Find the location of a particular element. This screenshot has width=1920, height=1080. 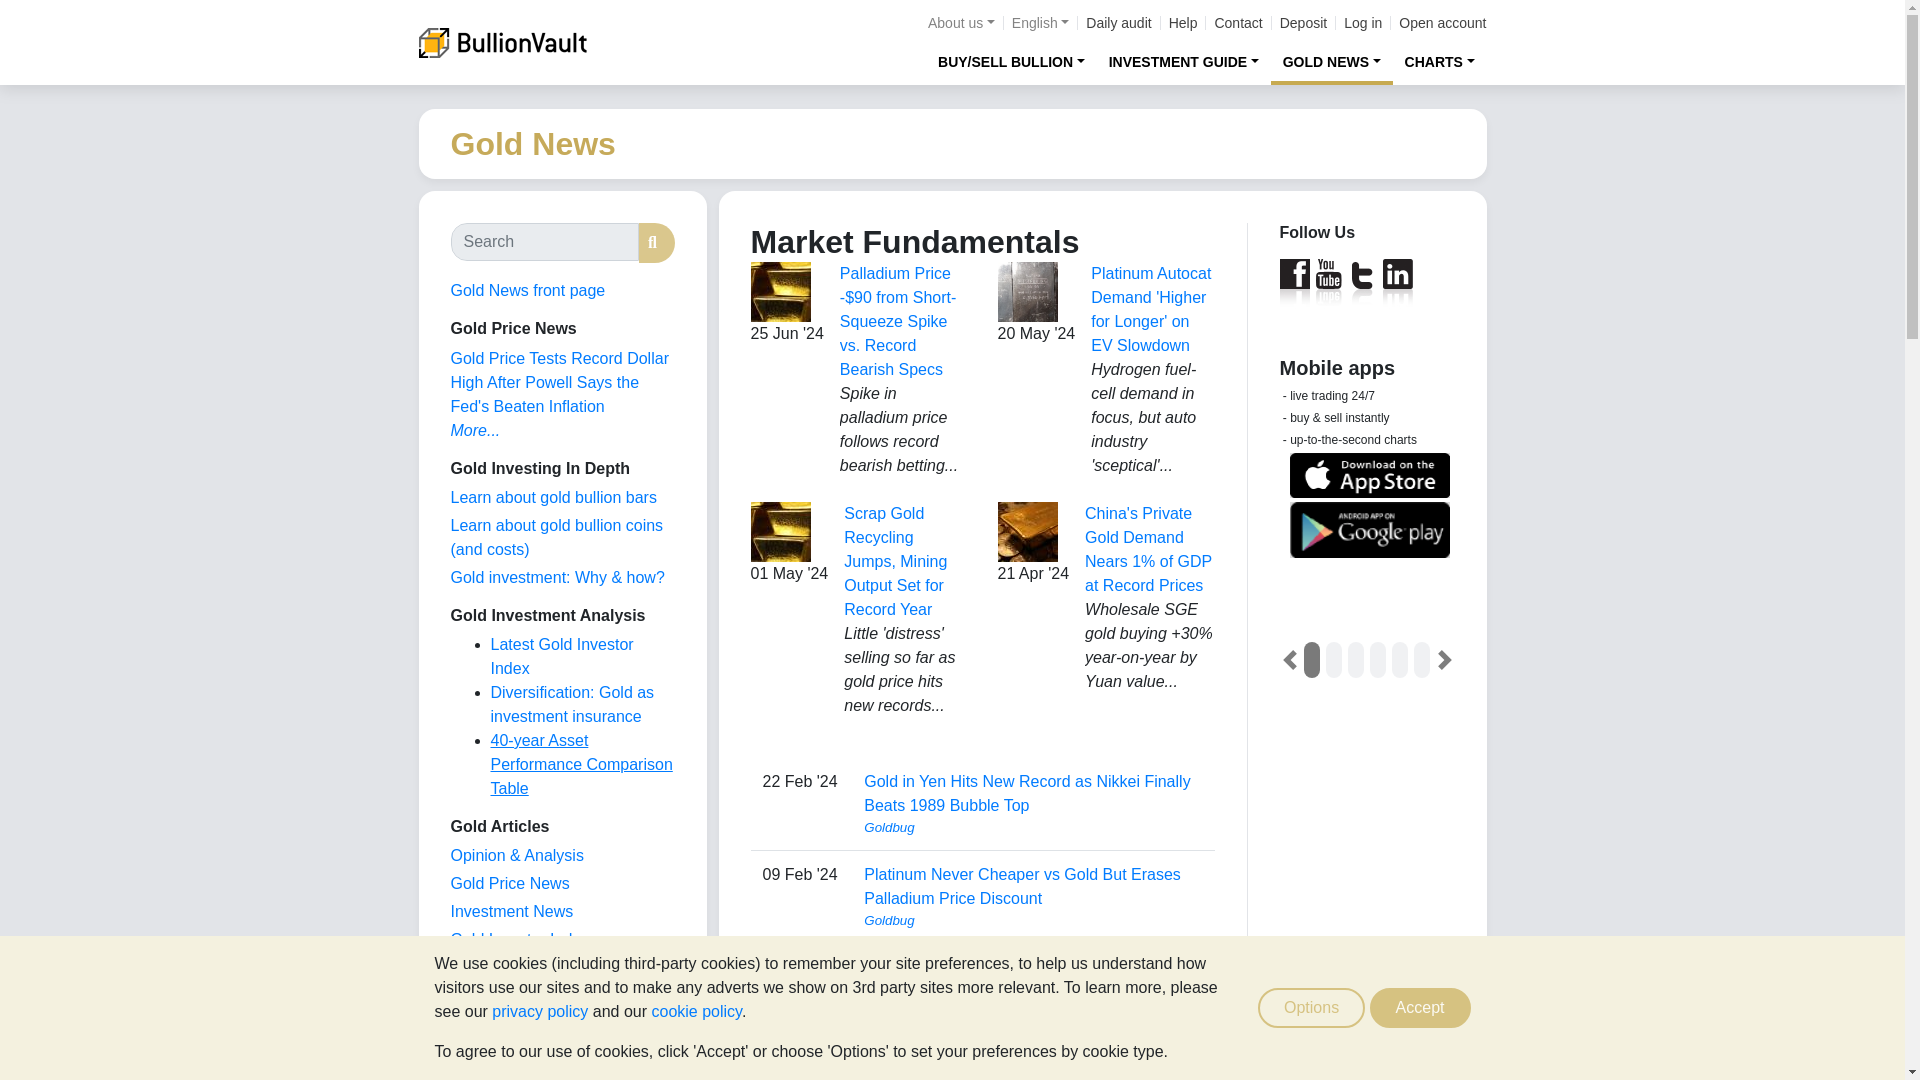

Log in is located at coordinates (1363, 23).